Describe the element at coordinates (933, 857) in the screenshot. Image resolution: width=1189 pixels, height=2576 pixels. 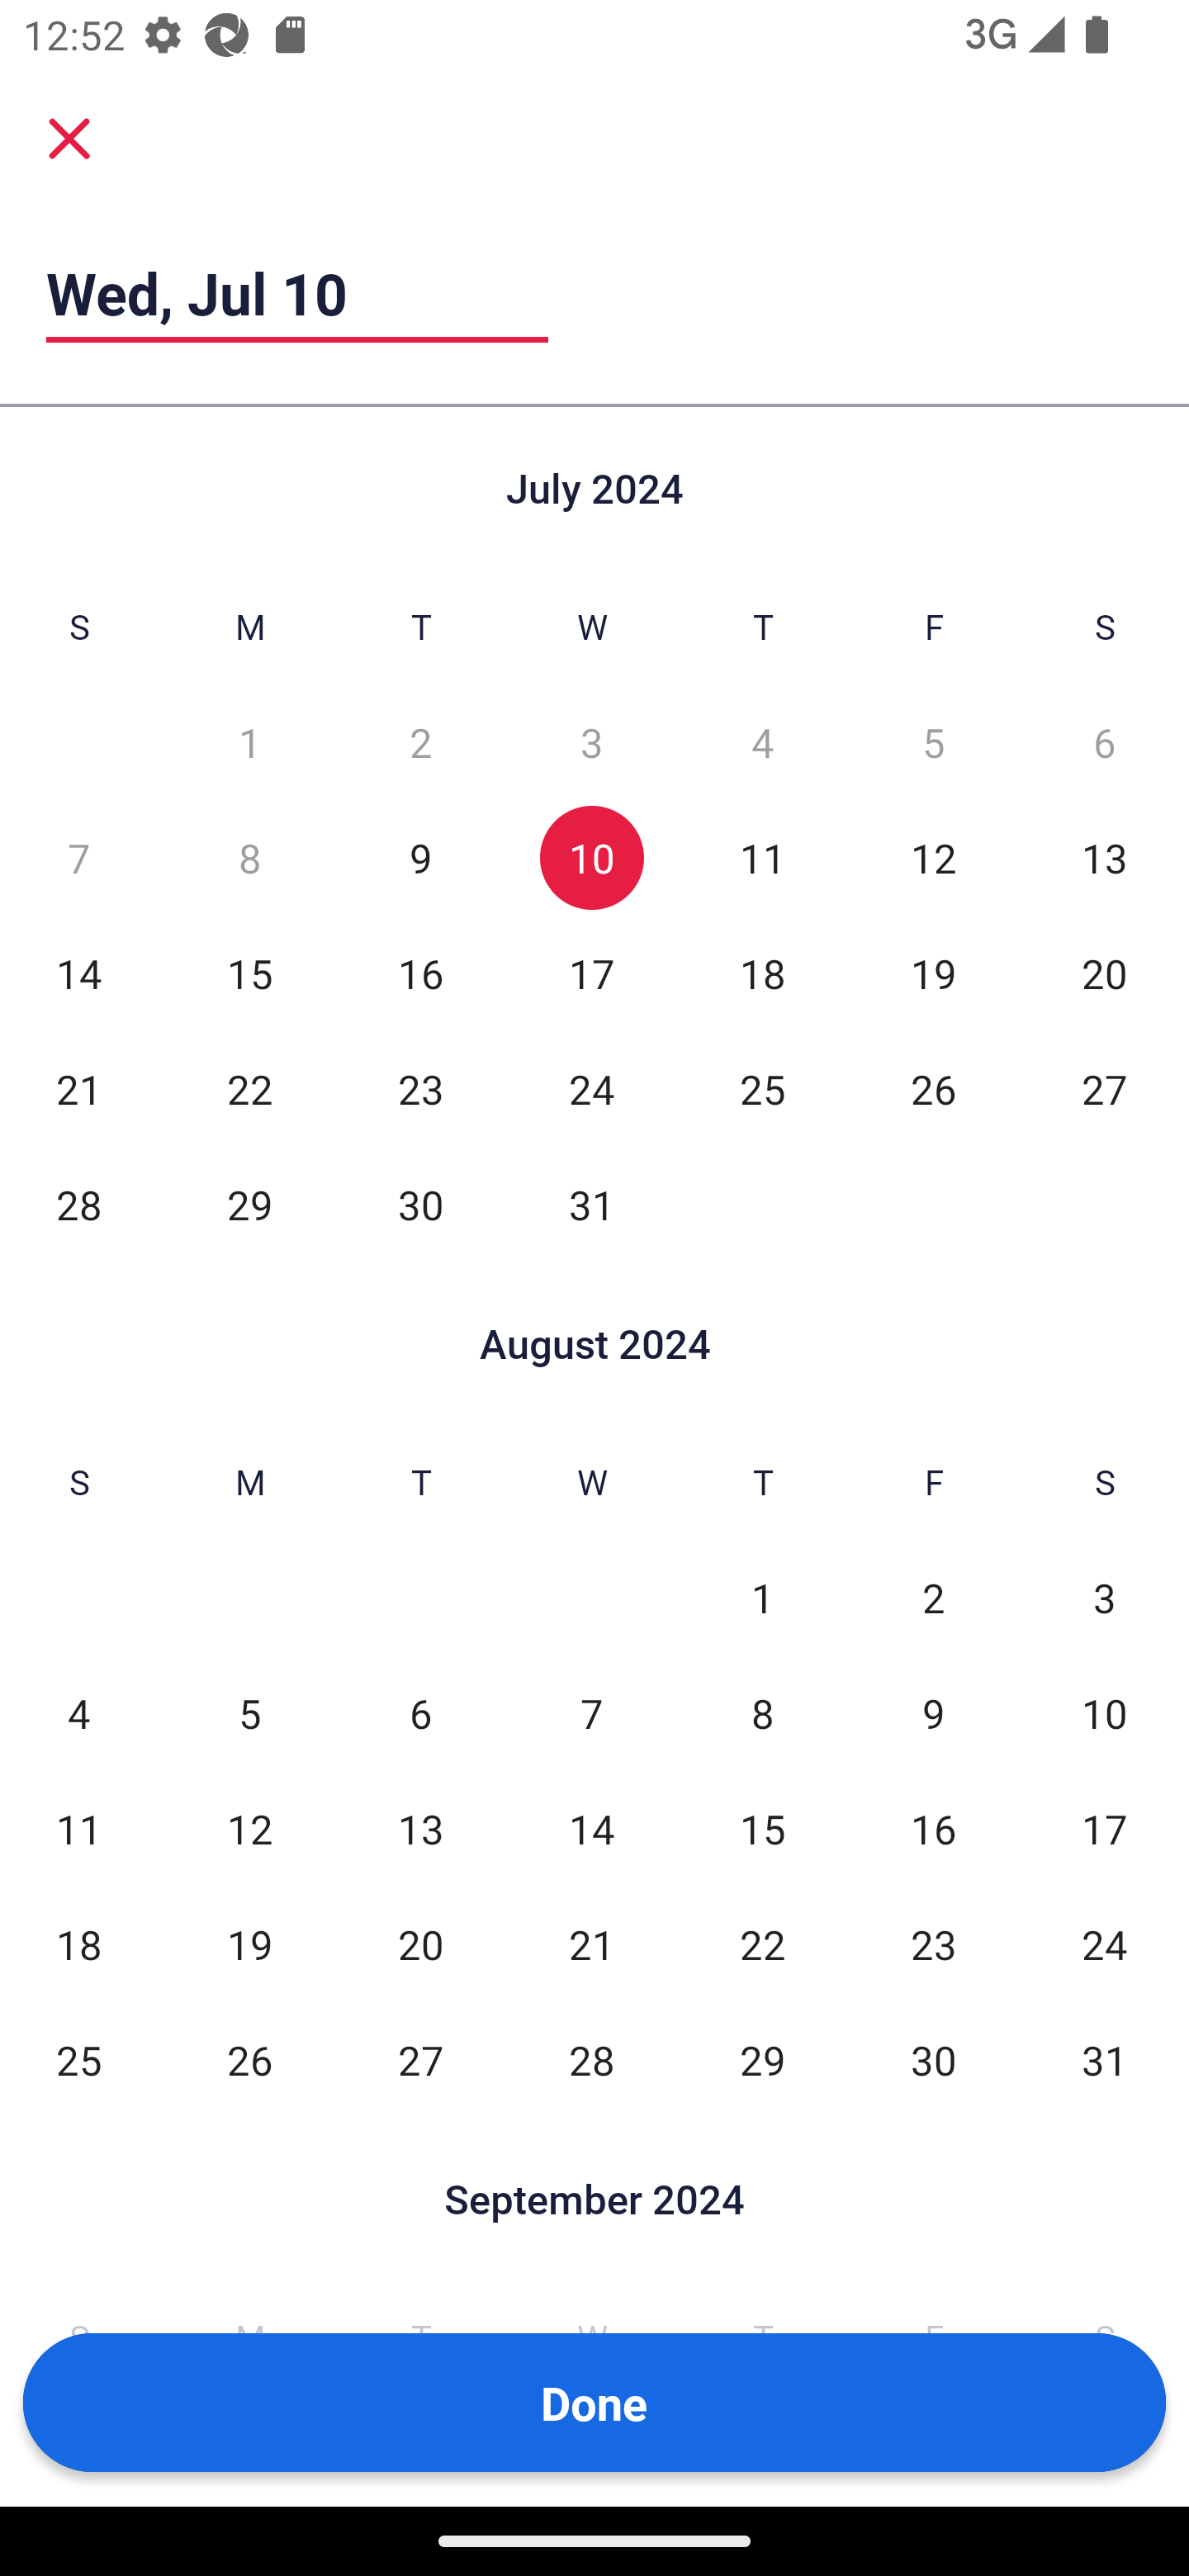
I see `12 Fri, Jul 12, Not Selected` at that location.